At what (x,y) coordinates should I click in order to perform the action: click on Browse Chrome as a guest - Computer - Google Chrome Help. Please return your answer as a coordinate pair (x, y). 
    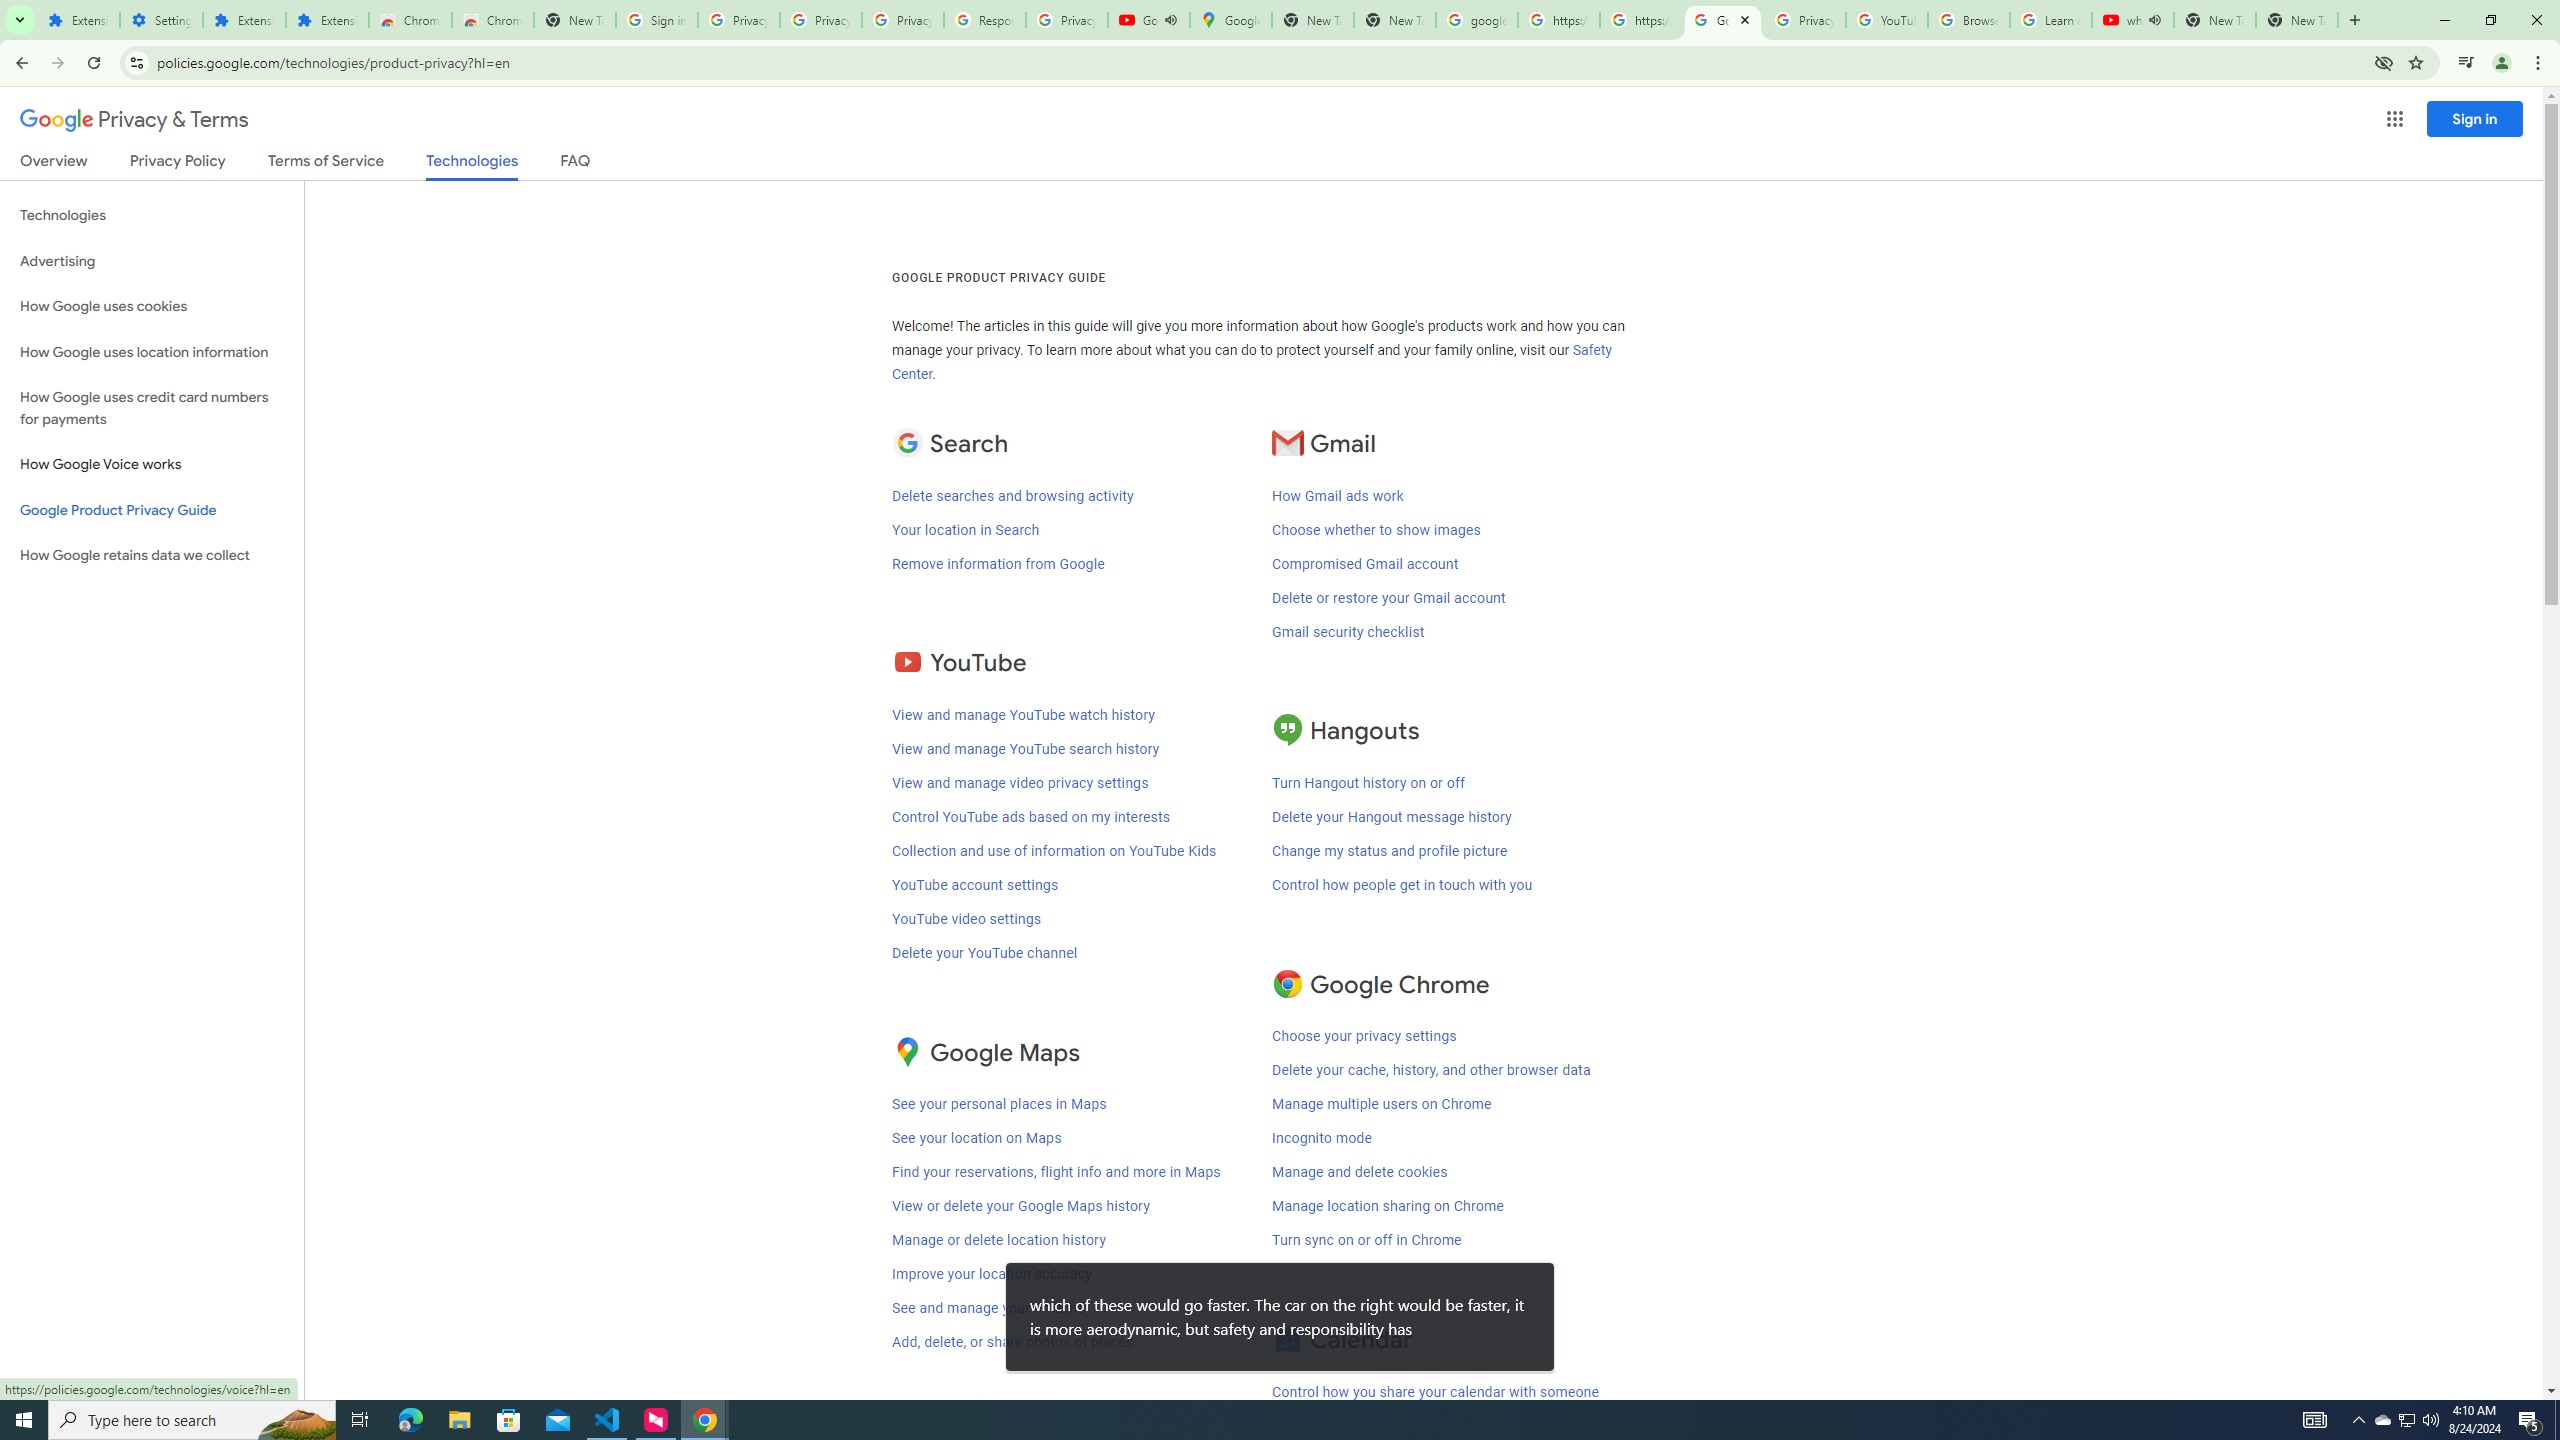
    Looking at the image, I should click on (1970, 20).